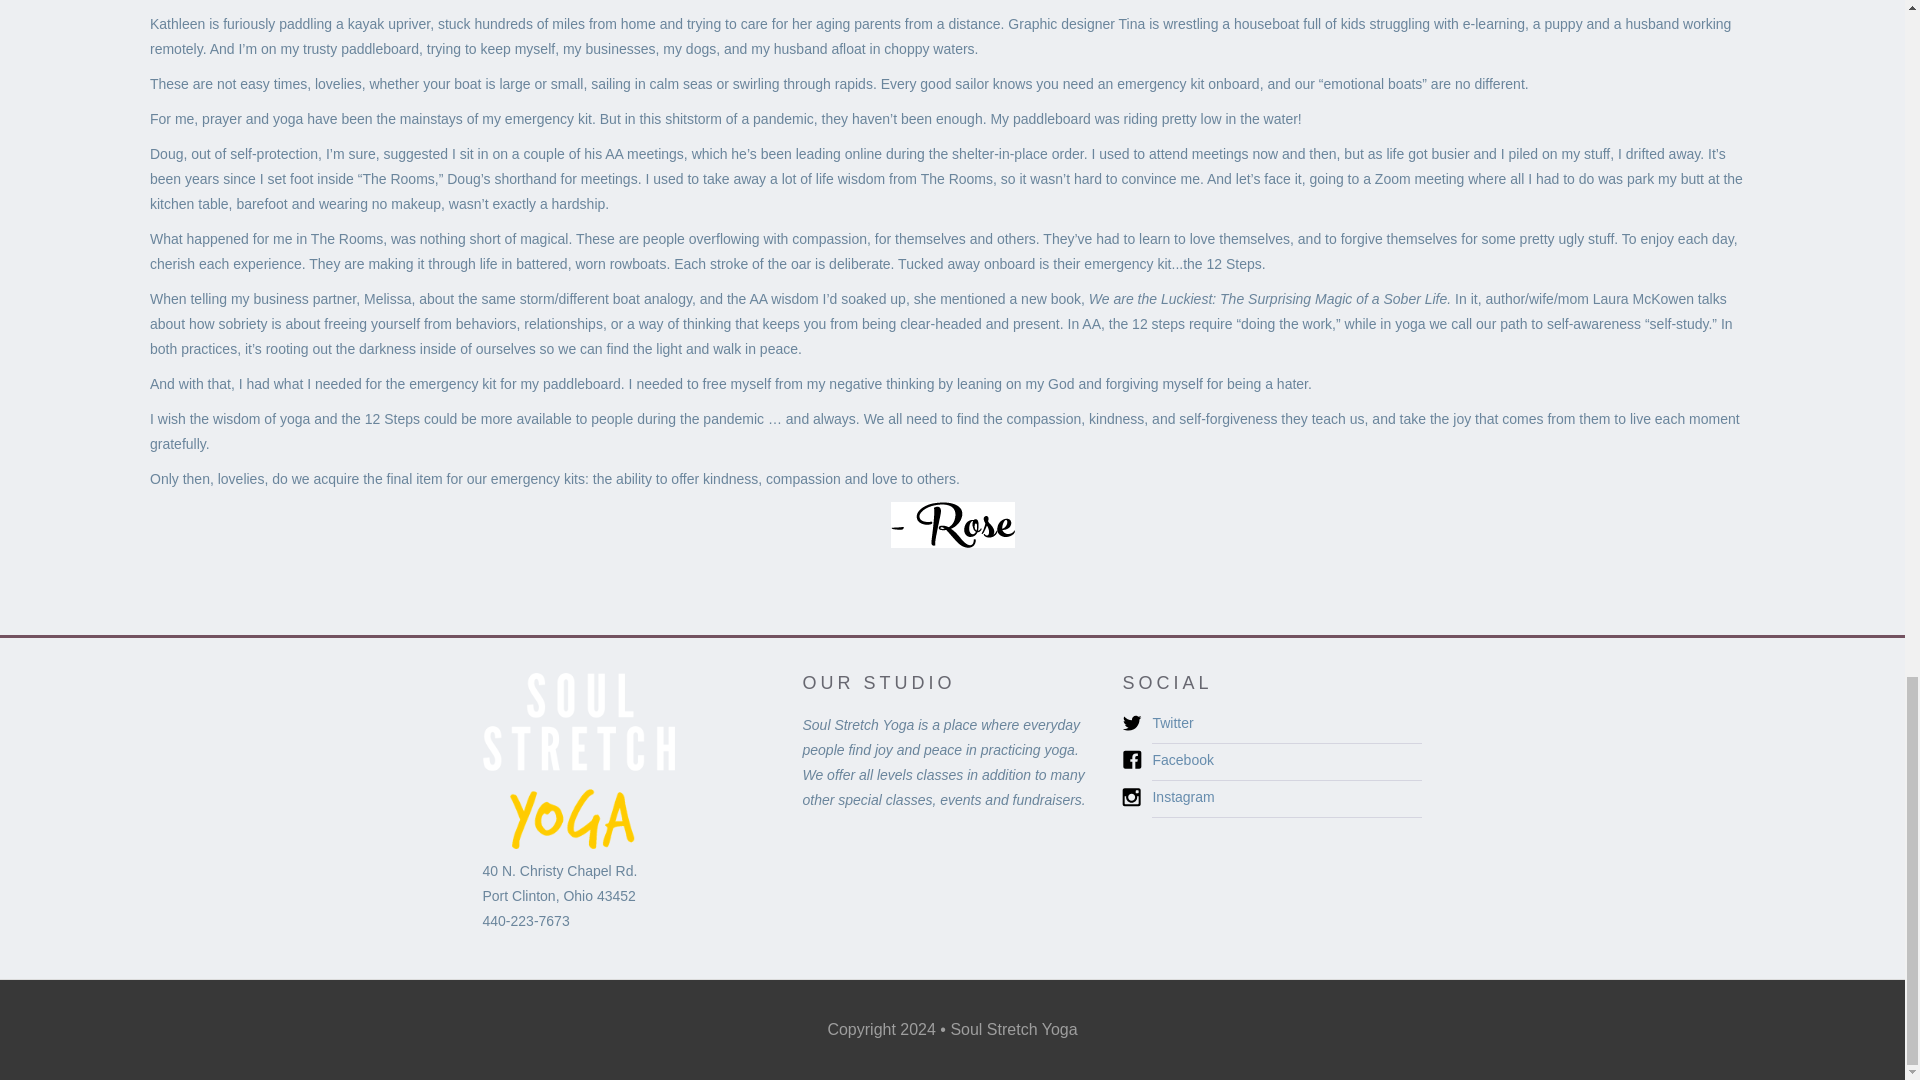  What do you see at coordinates (1287, 764) in the screenshot?
I see `Facebook` at bounding box center [1287, 764].